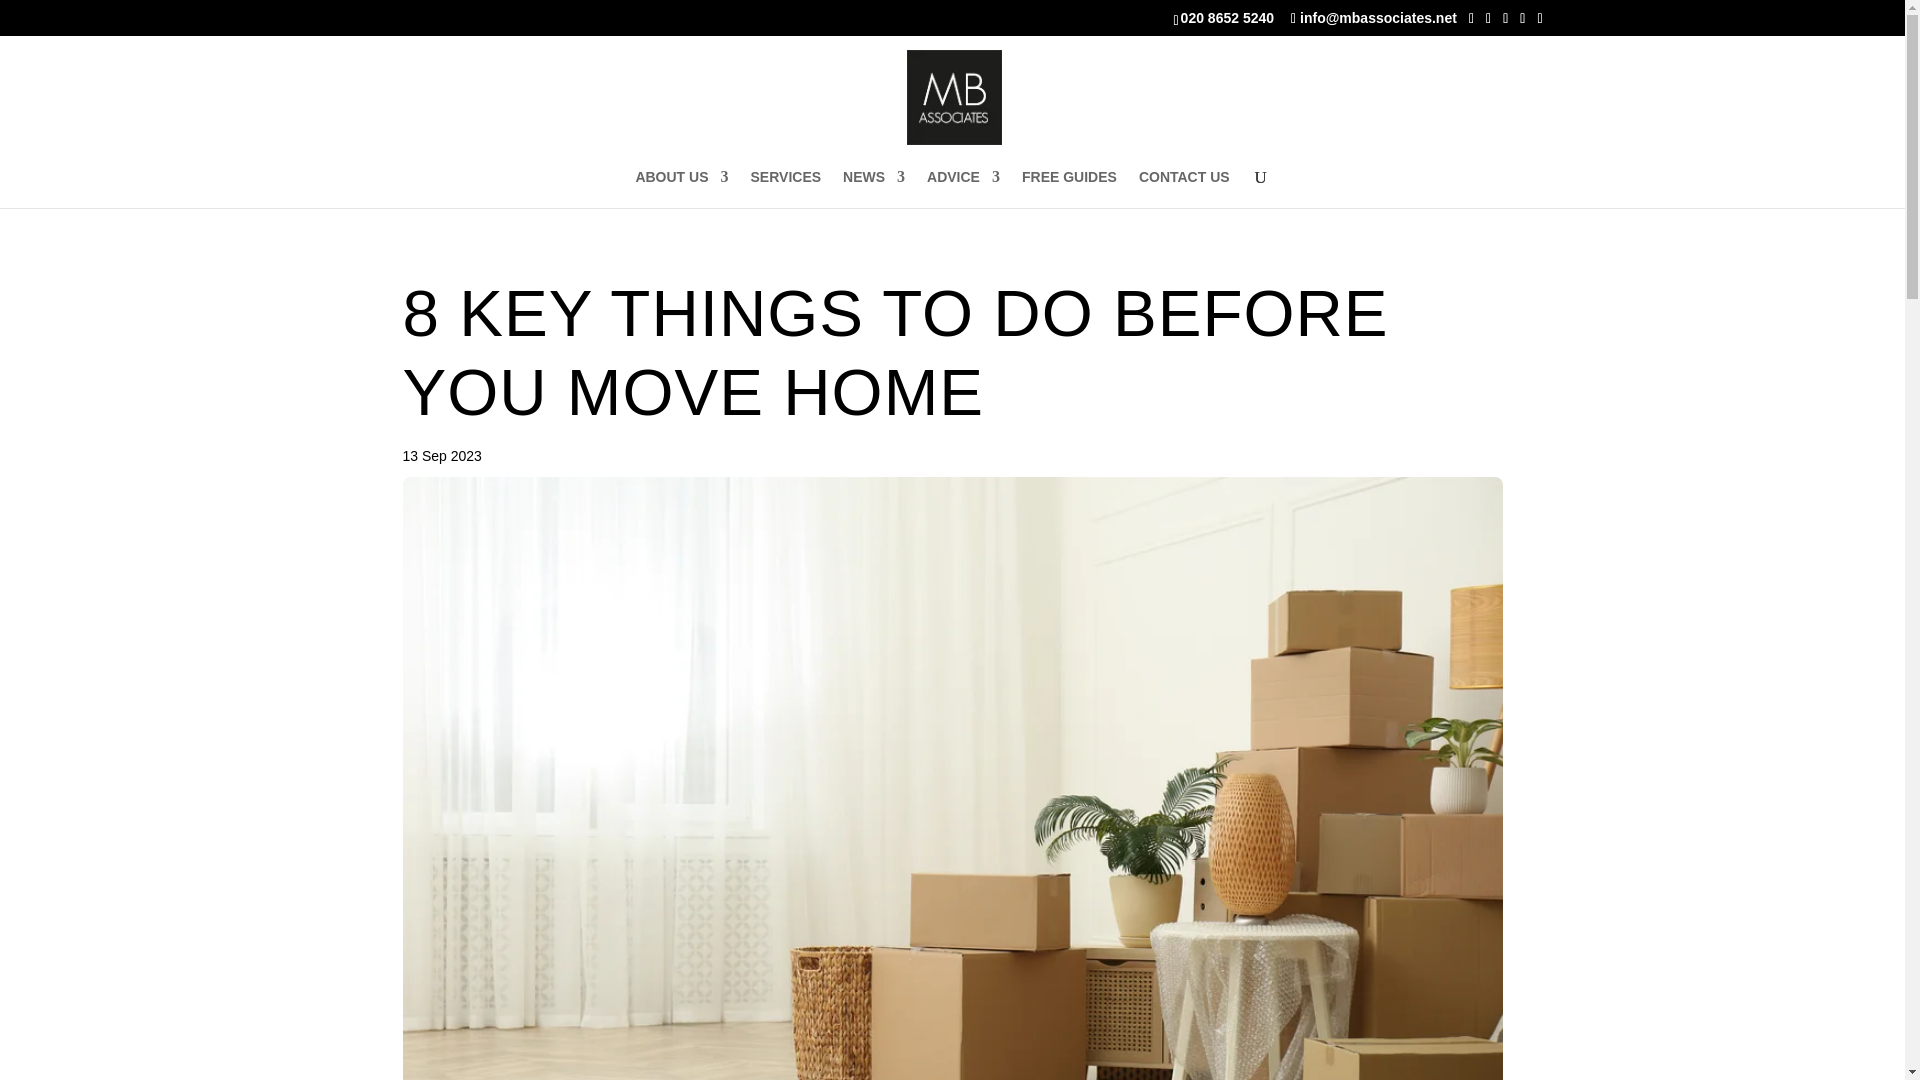 This screenshot has width=1920, height=1080. What do you see at coordinates (681, 188) in the screenshot?
I see `ABOUT US` at bounding box center [681, 188].